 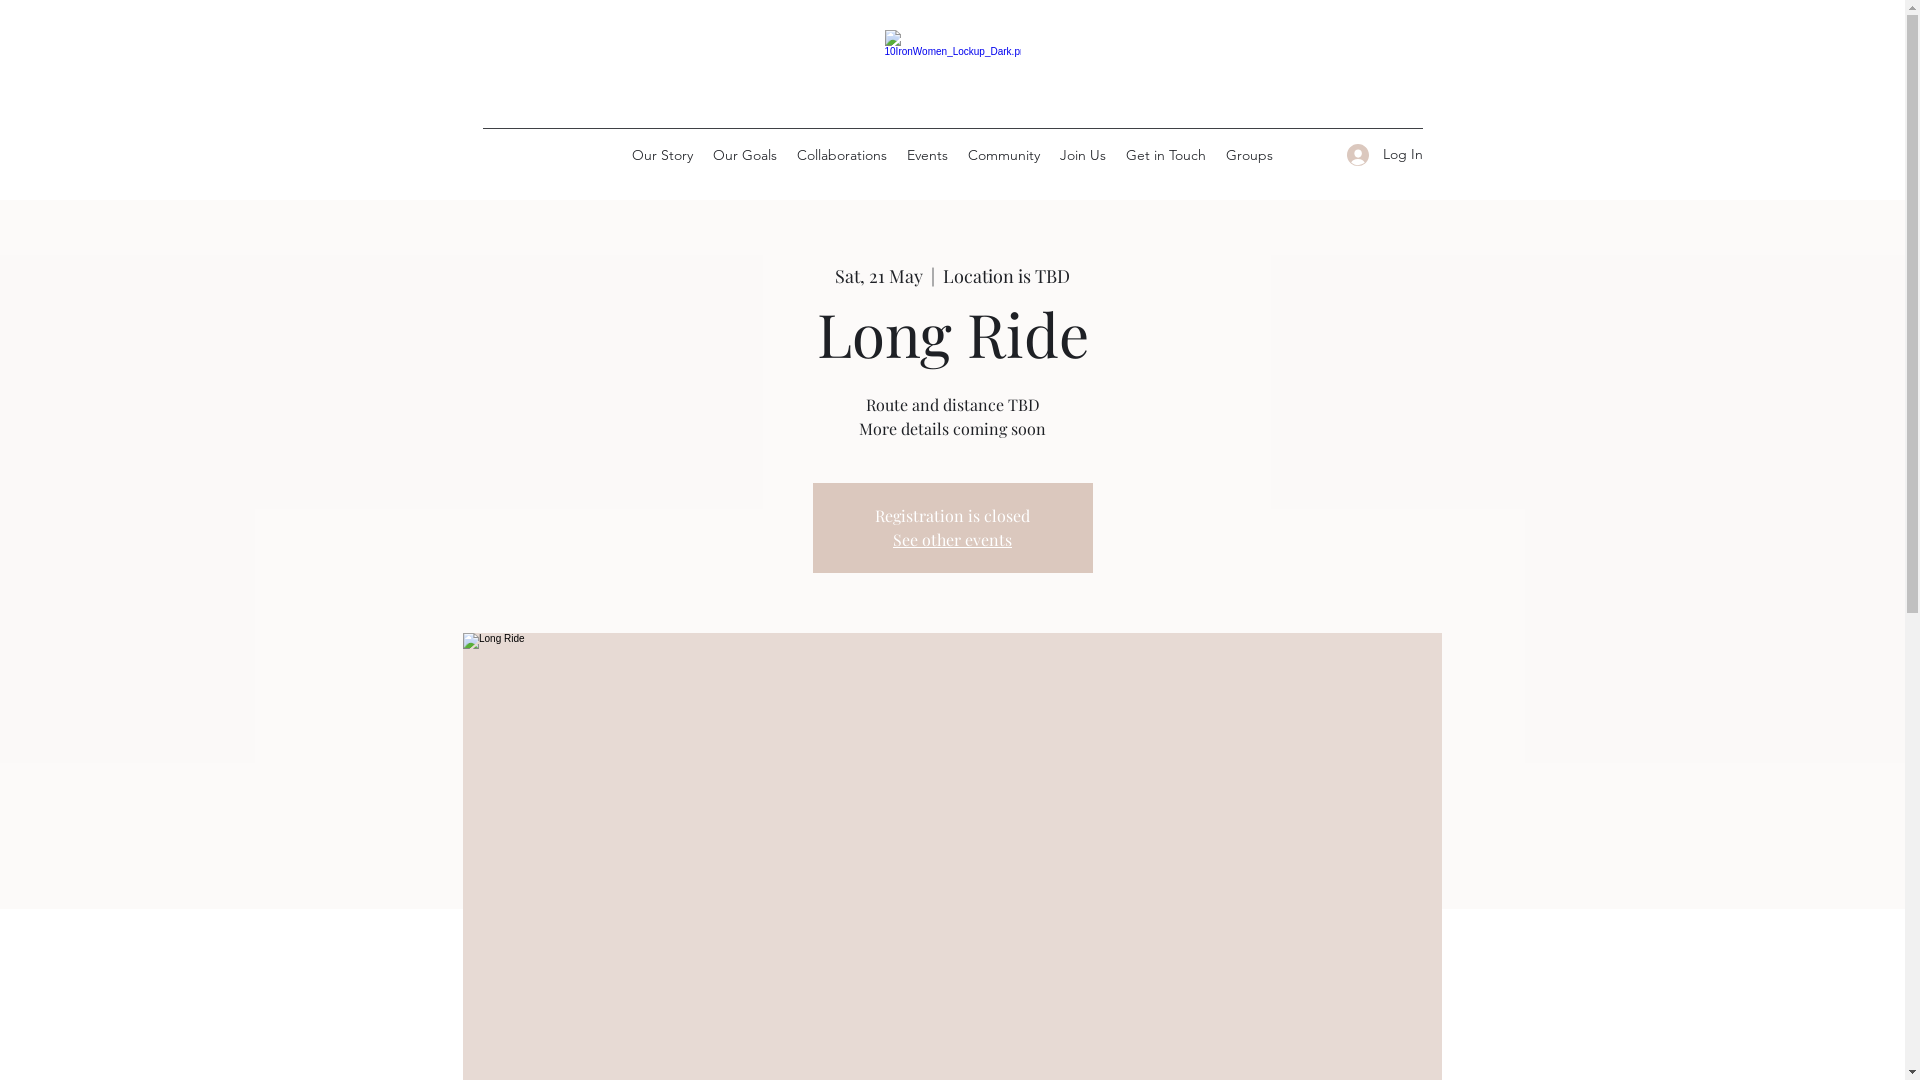 What do you see at coordinates (1250, 155) in the screenshot?
I see `Groups` at bounding box center [1250, 155].